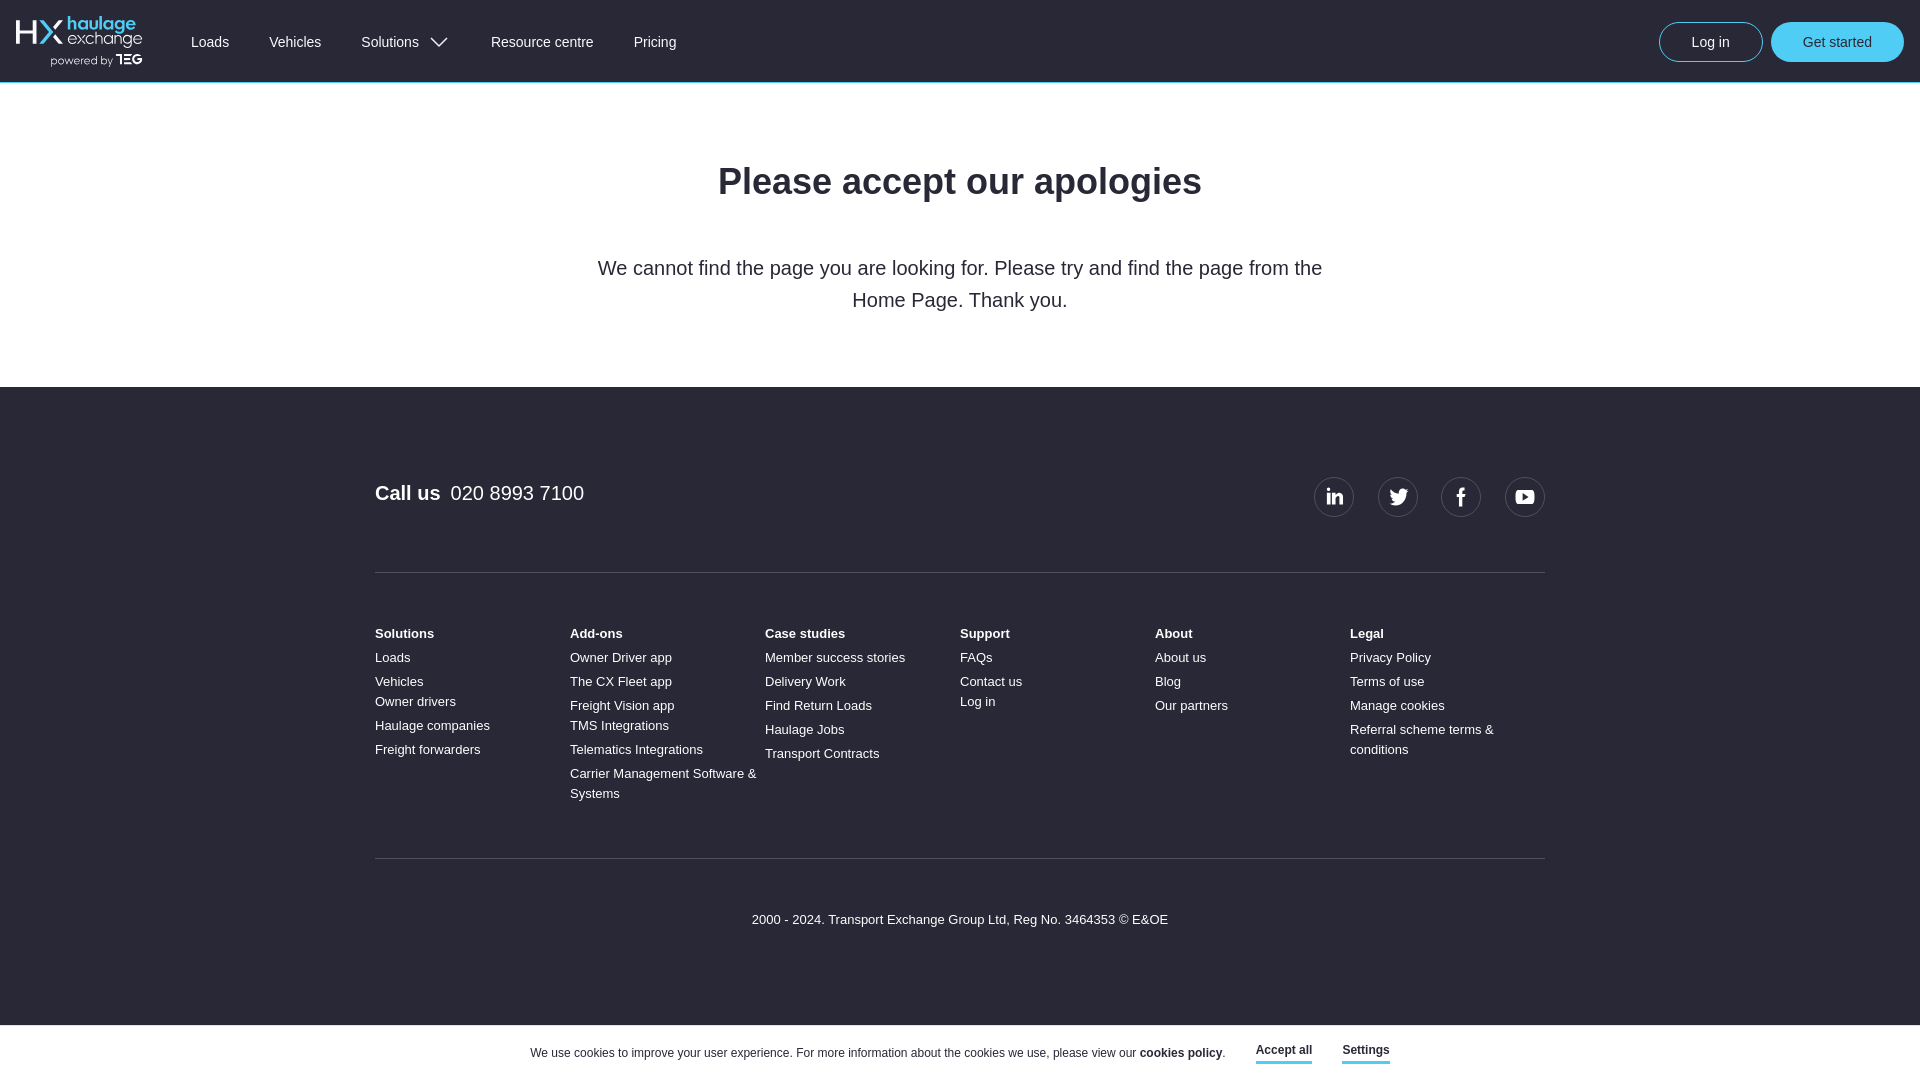  I want to click on Log in, so click(1710, 41).